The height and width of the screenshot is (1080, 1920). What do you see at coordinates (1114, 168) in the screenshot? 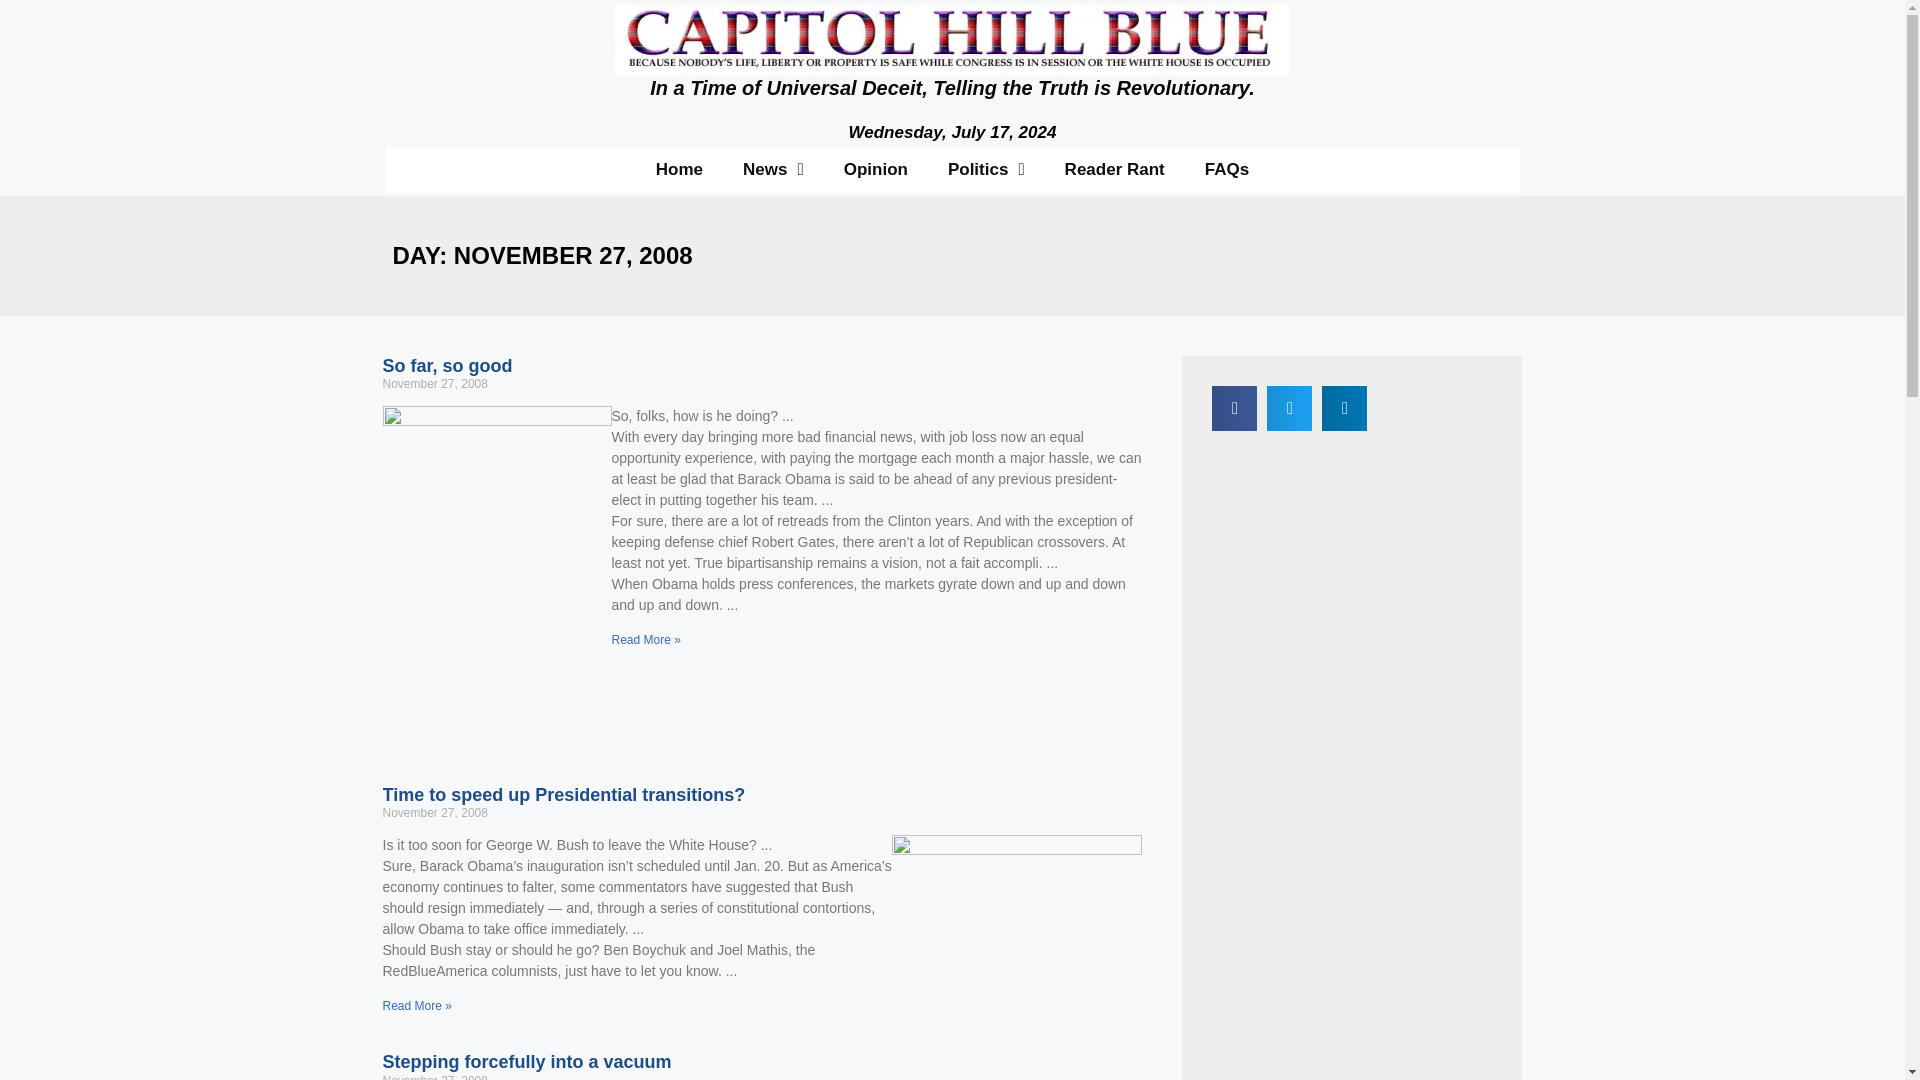
I see `Reader Rant` at bounding box center [1114, 168].